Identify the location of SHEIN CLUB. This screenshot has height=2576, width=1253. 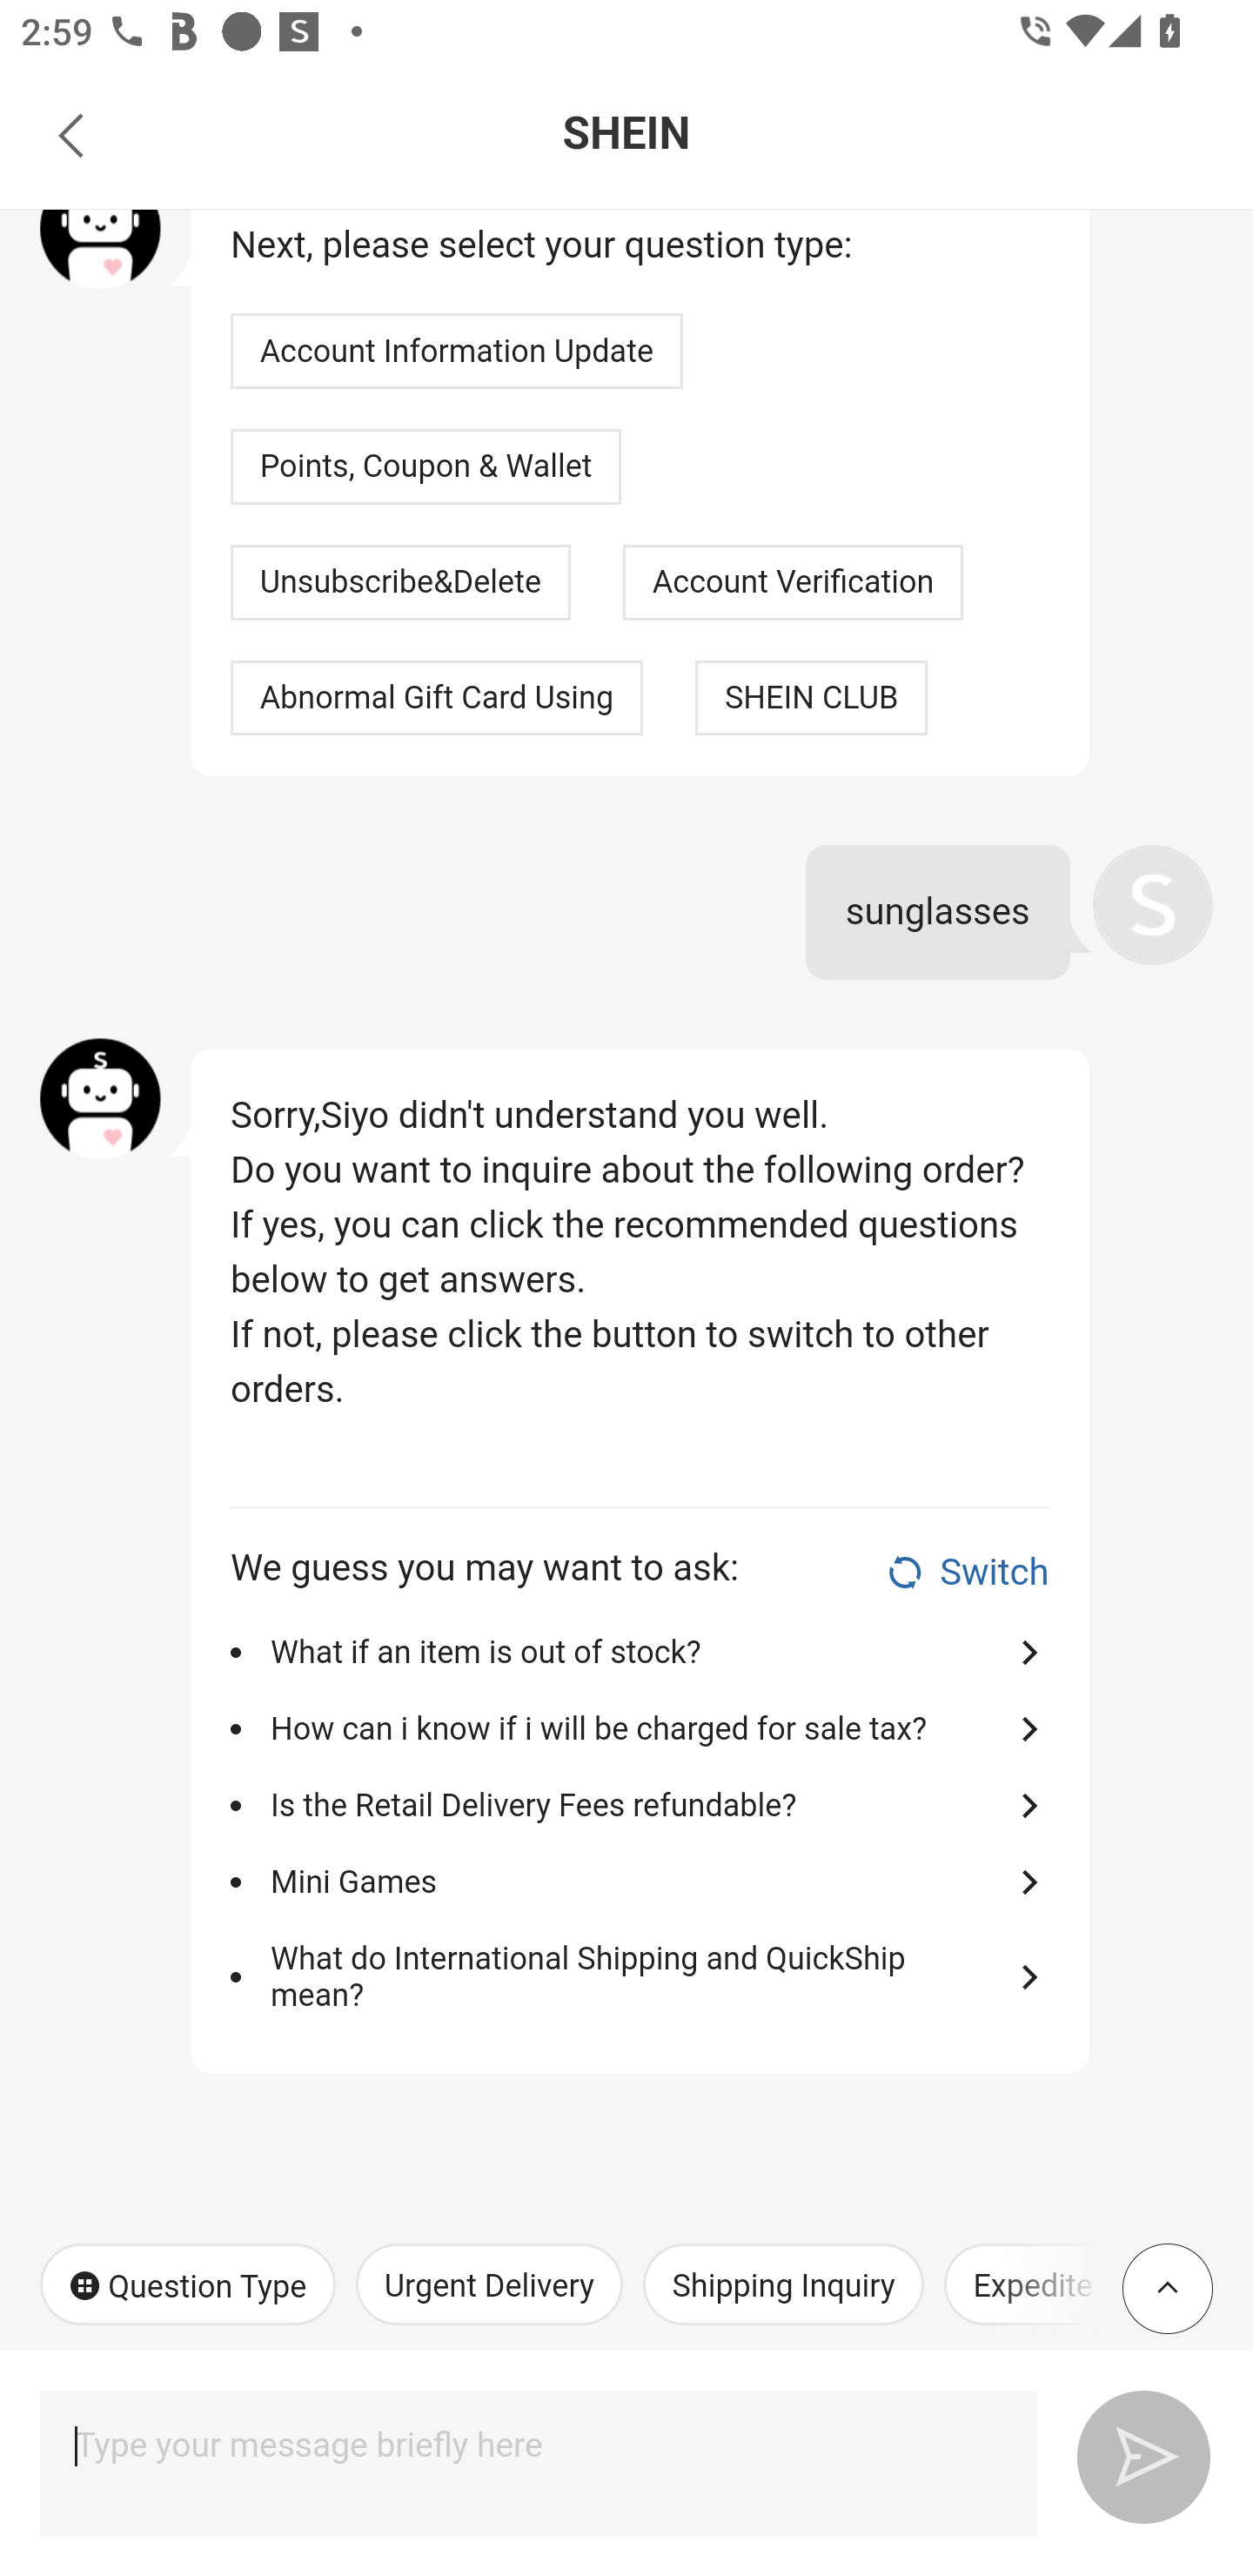
(811, 696).